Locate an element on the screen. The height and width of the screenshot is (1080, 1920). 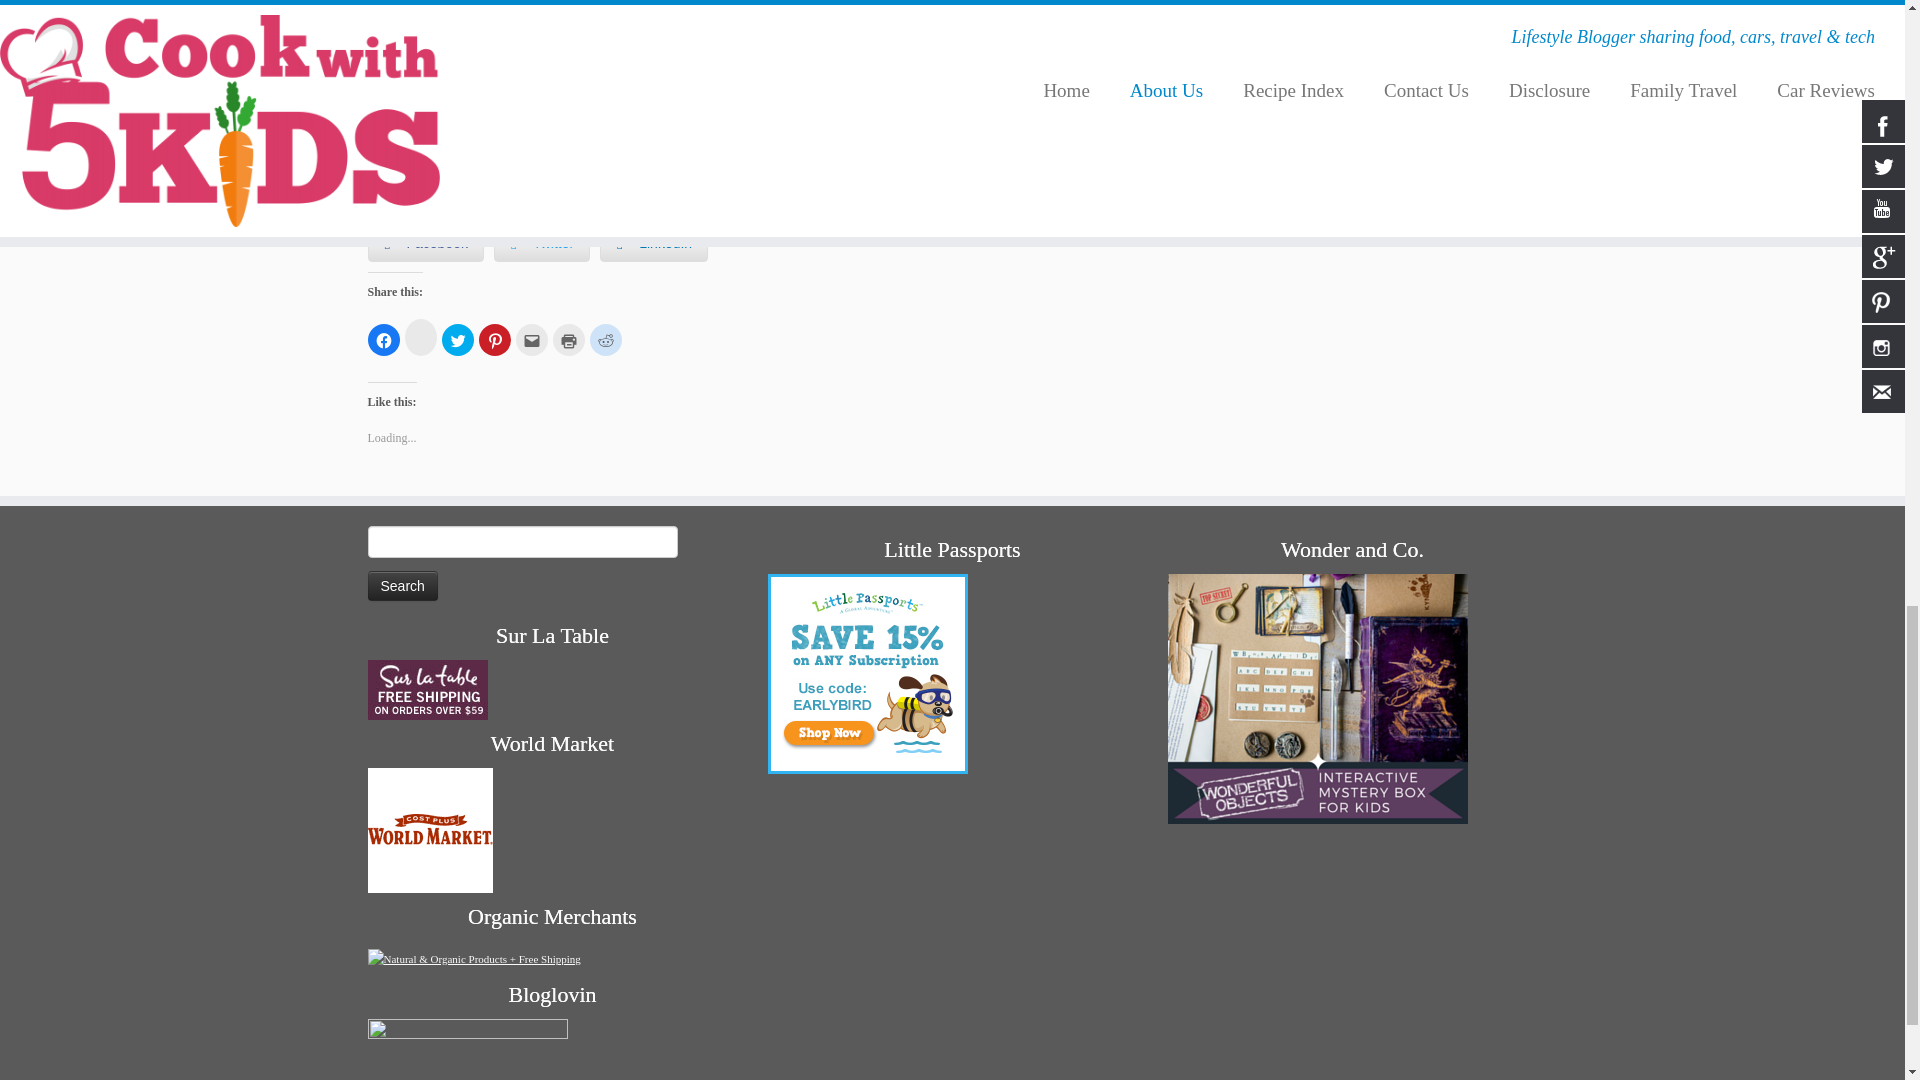
LinkedIn is located at coordinates (654, 242).